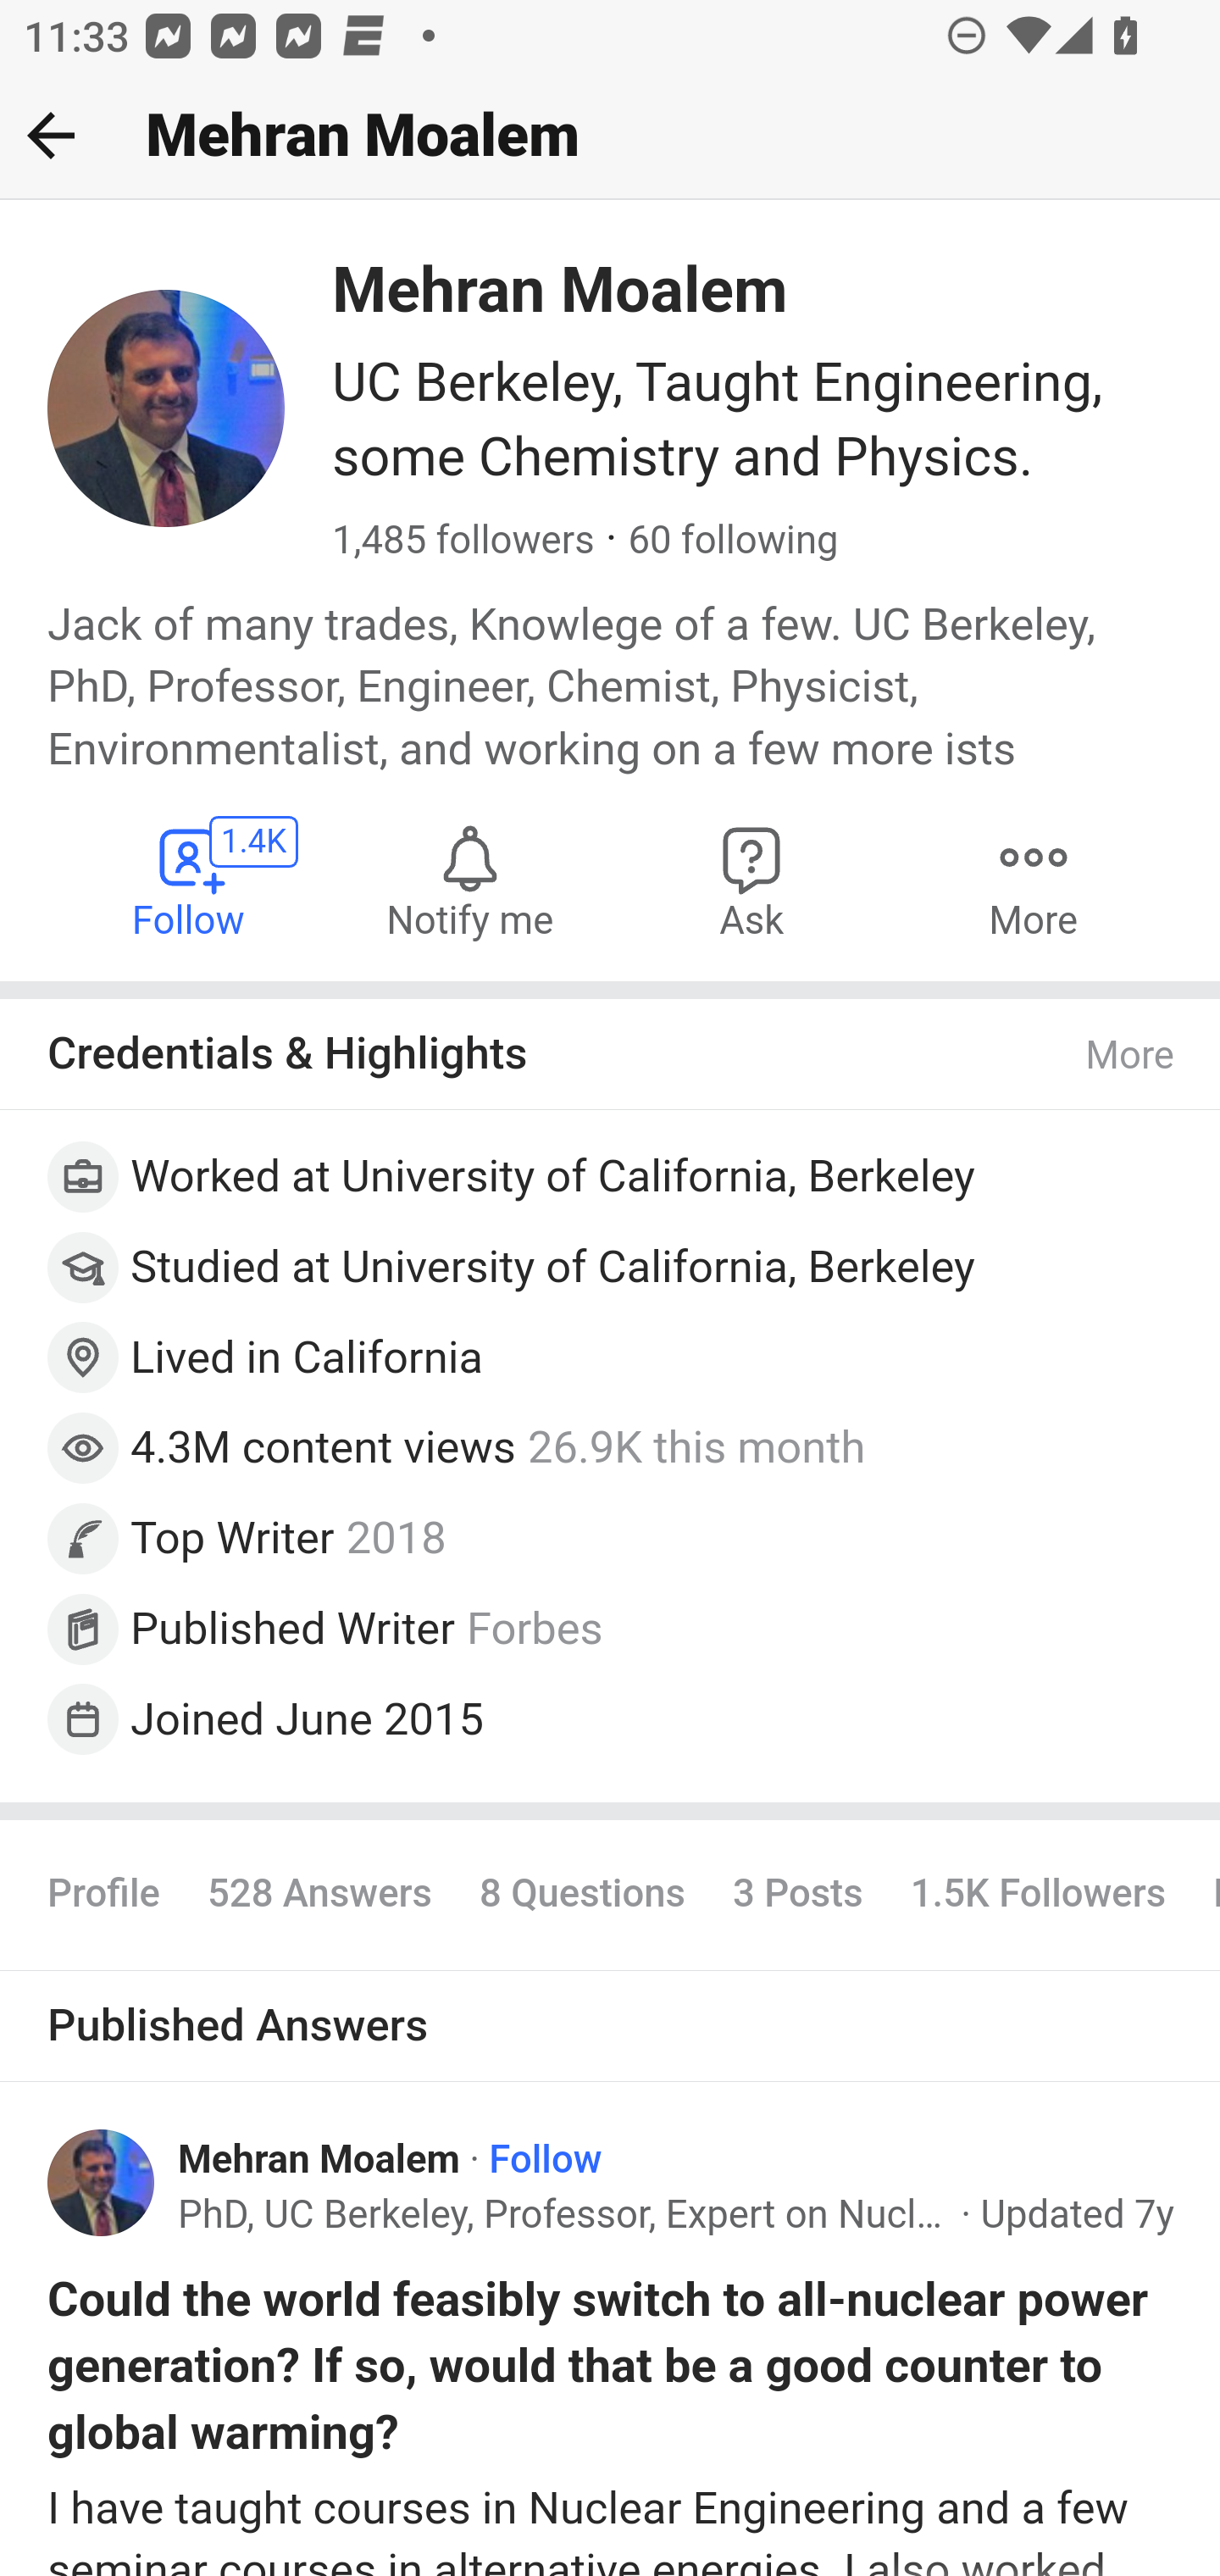 The width and height of the screenshot is (1220, 2576). What do you see at coordinates (102, 2181) in the screenshot?
I see `Profile photo for Mehran Moalem` at bounding box center [102, 2181].